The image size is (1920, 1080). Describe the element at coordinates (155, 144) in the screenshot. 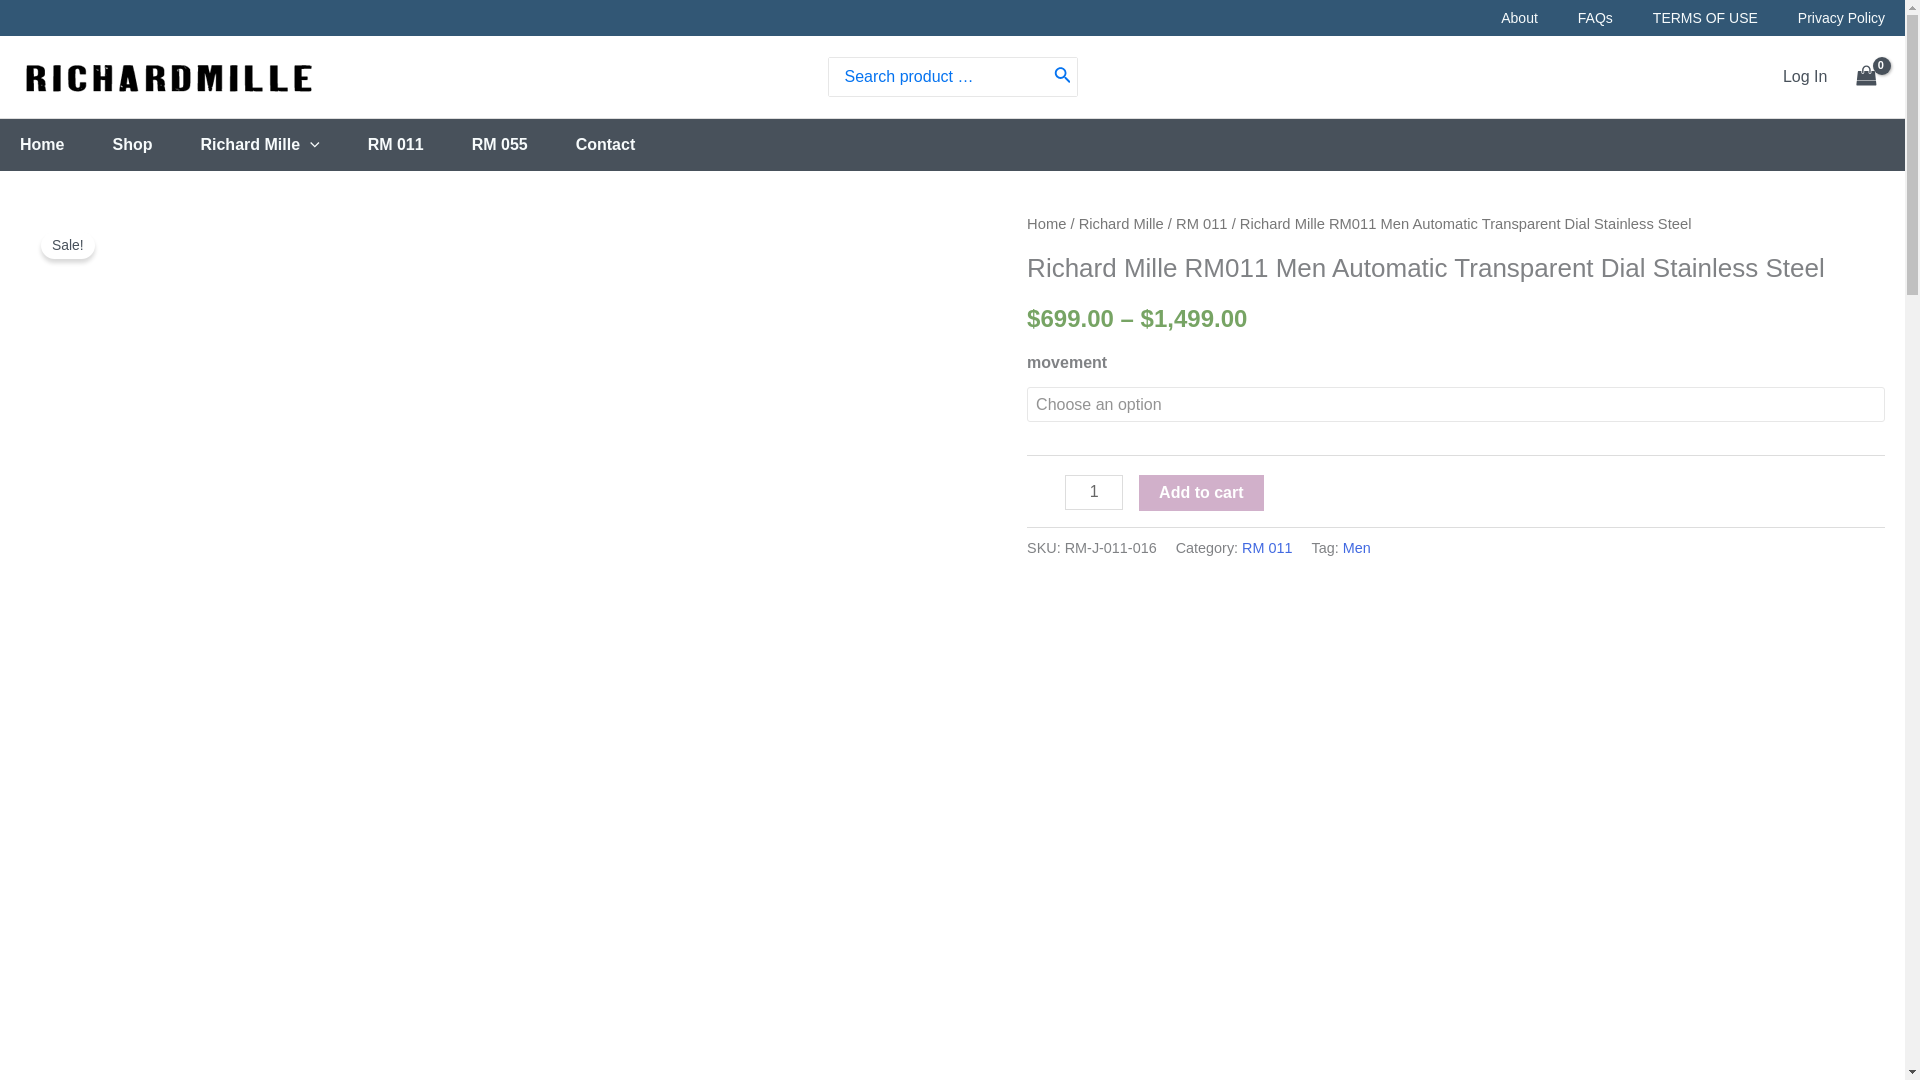

I see `Shop` at that location.